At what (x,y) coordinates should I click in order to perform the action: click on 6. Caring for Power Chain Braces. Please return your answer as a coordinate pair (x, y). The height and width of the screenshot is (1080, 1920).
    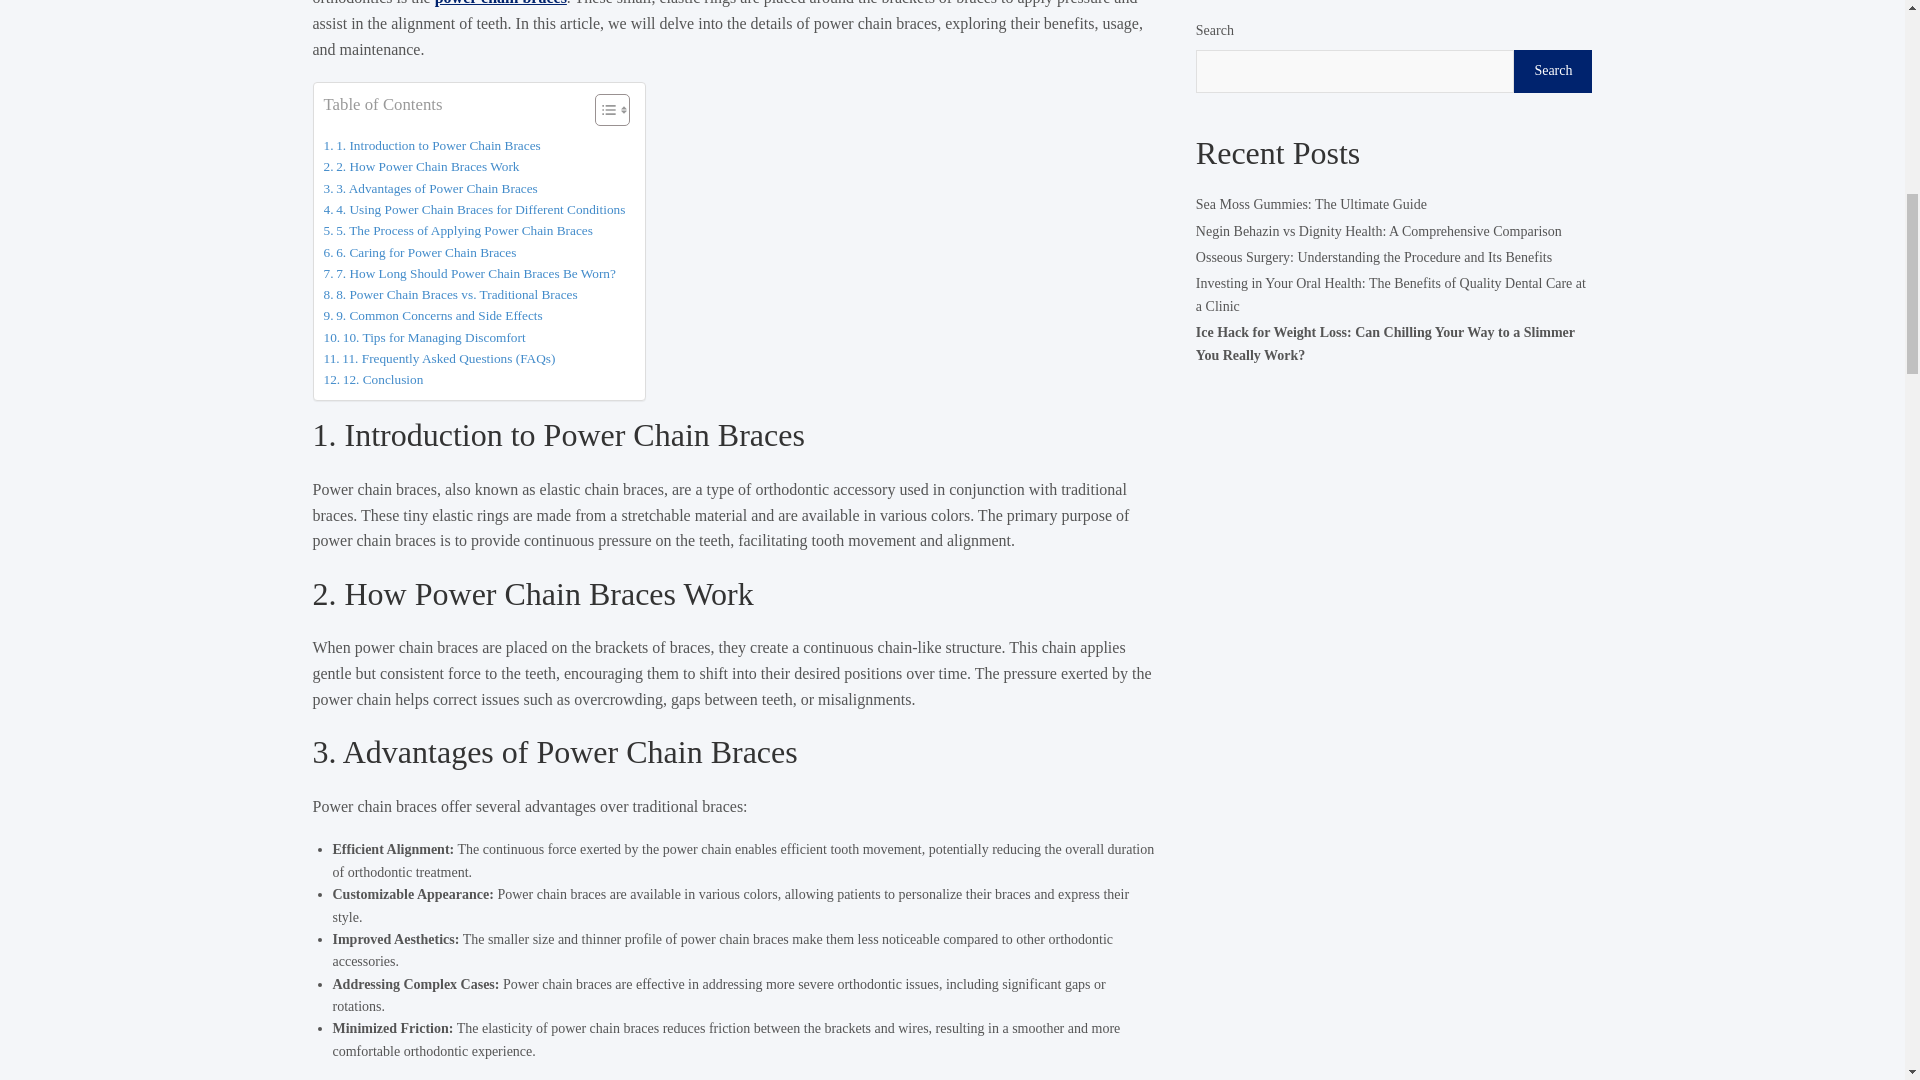
    Looking at the image, I should click on (420, 252).